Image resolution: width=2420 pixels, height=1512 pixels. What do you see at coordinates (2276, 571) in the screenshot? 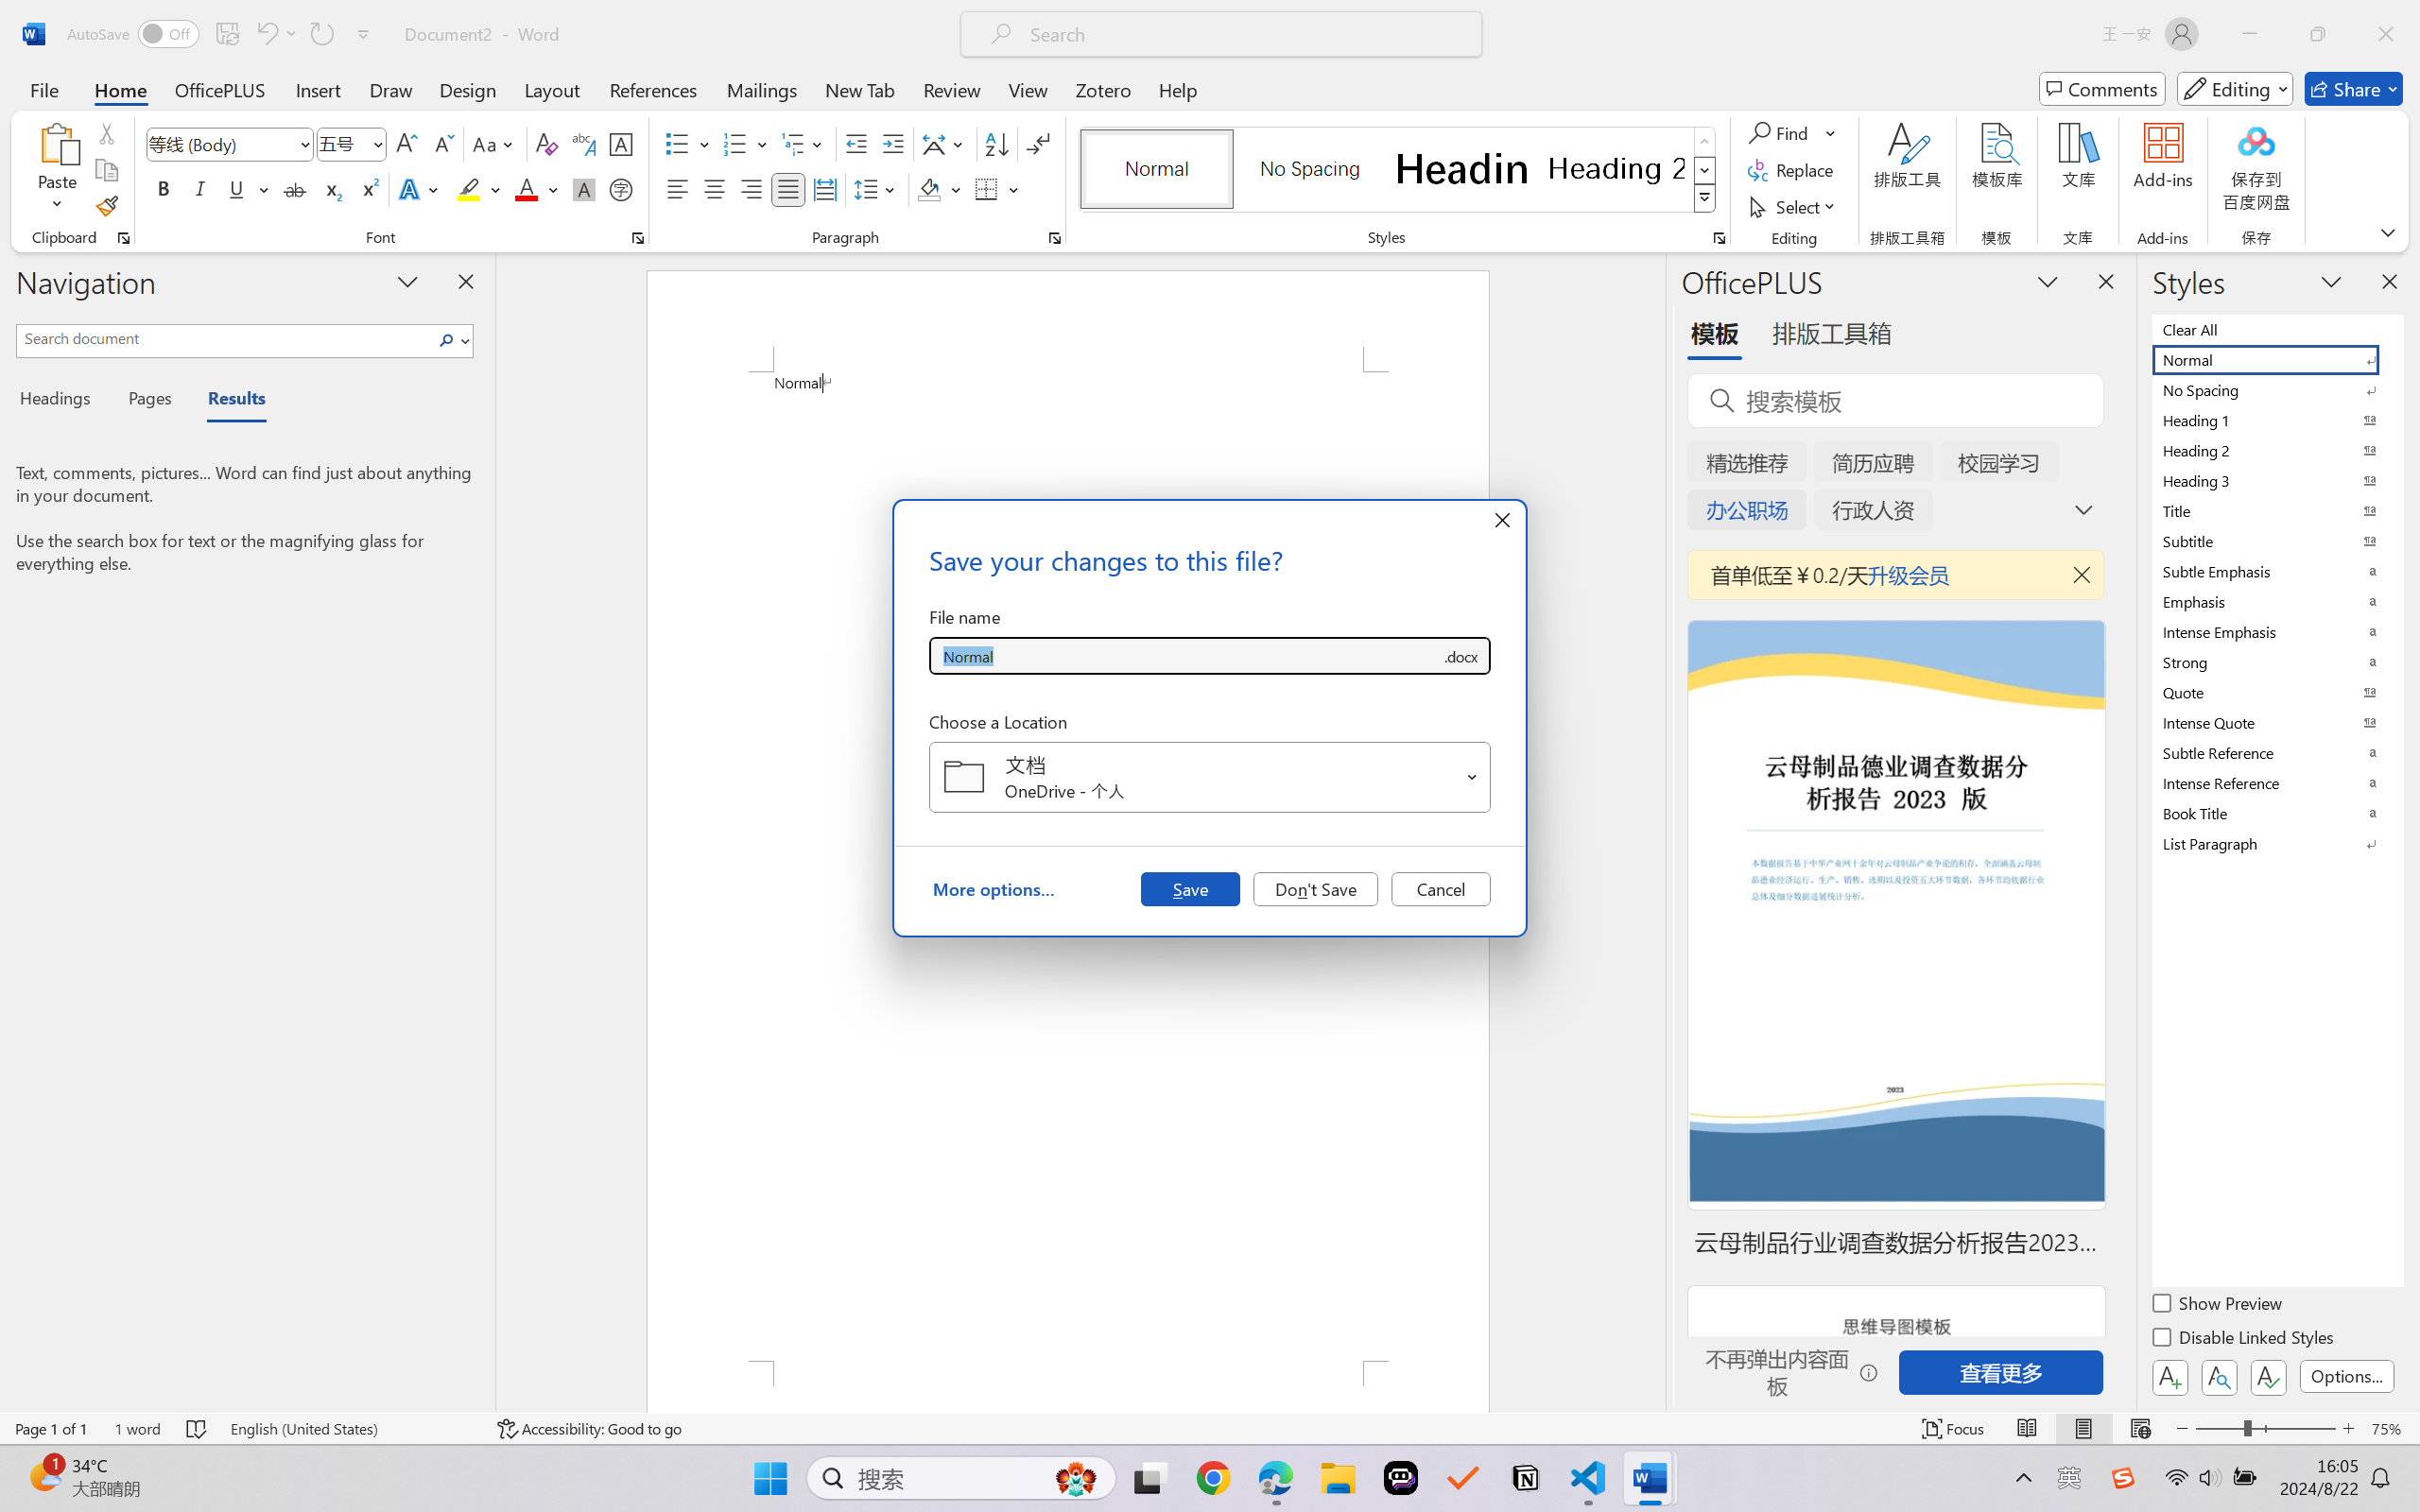
I see `Subtle Emphasis` at bounding box center [2276, 571].